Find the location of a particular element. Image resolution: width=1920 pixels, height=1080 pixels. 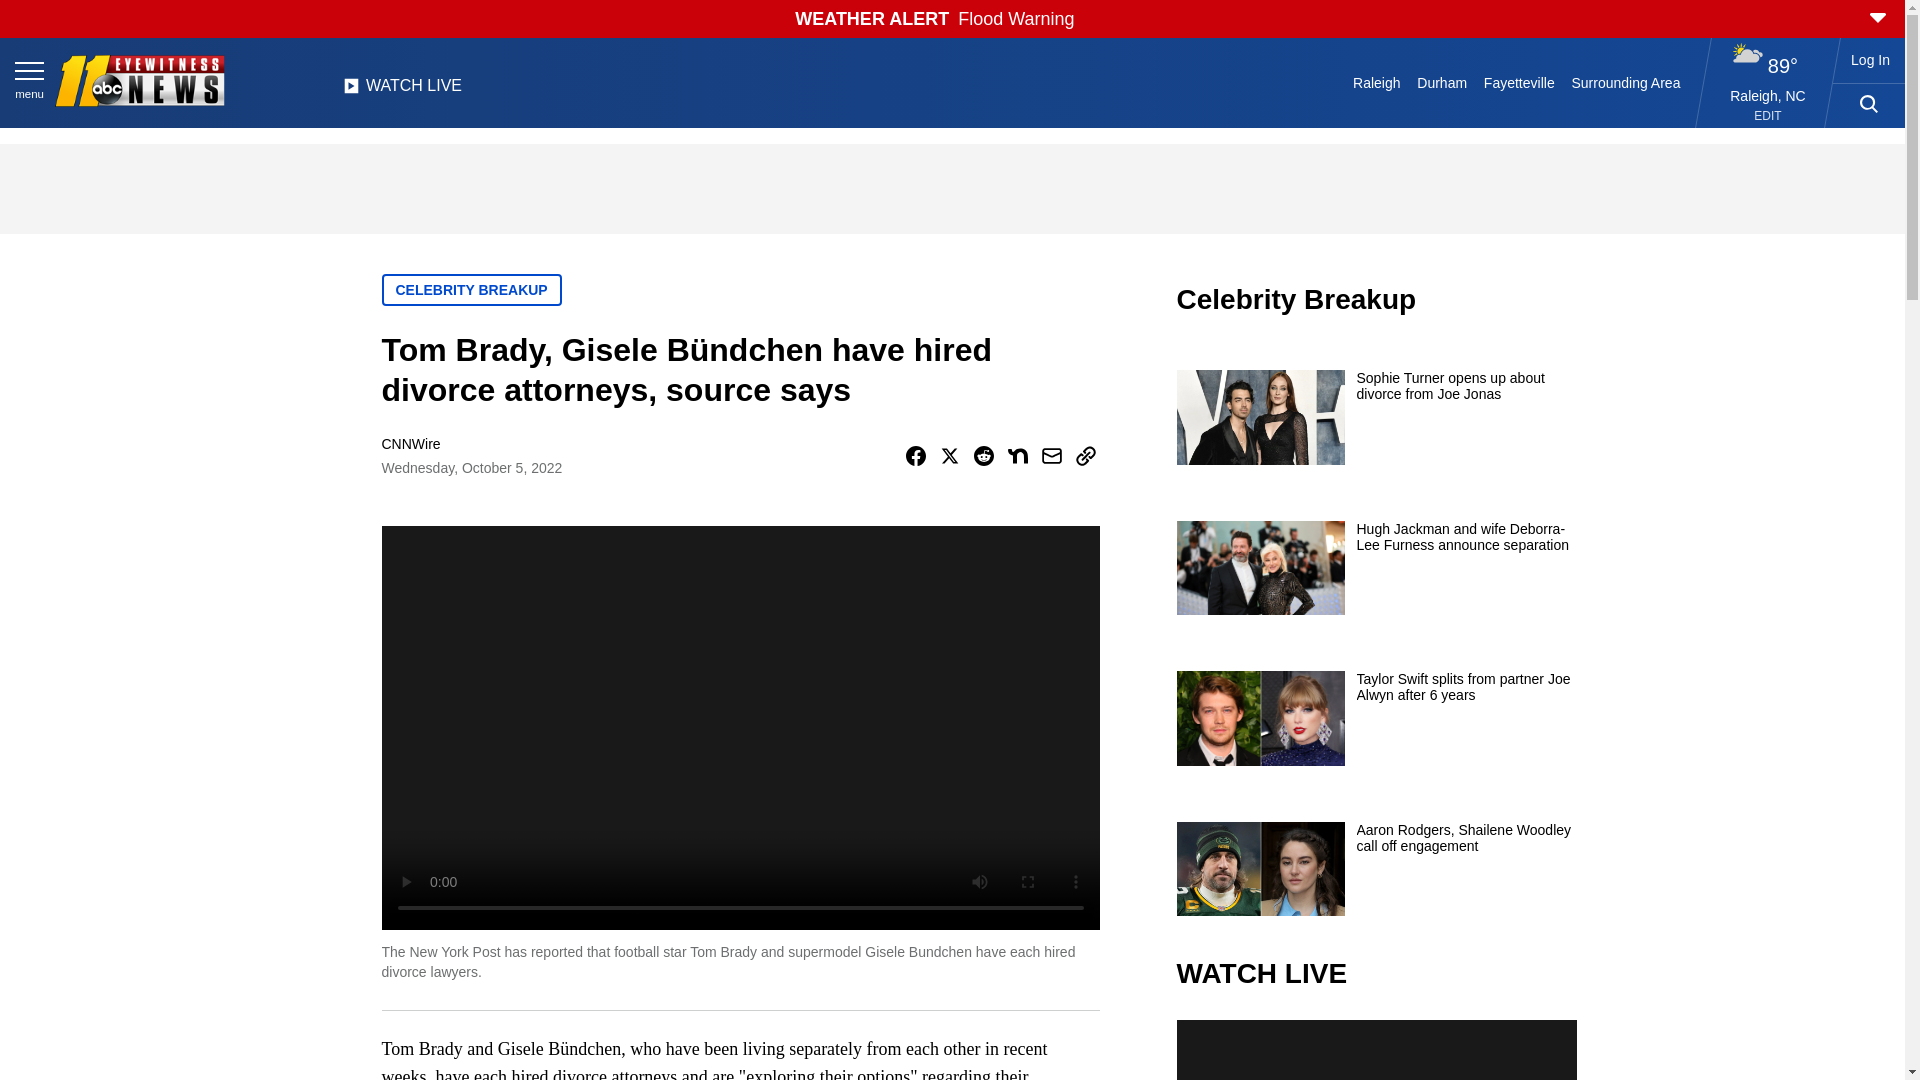

WATCH LIVE is located at coordinates (402, 91).